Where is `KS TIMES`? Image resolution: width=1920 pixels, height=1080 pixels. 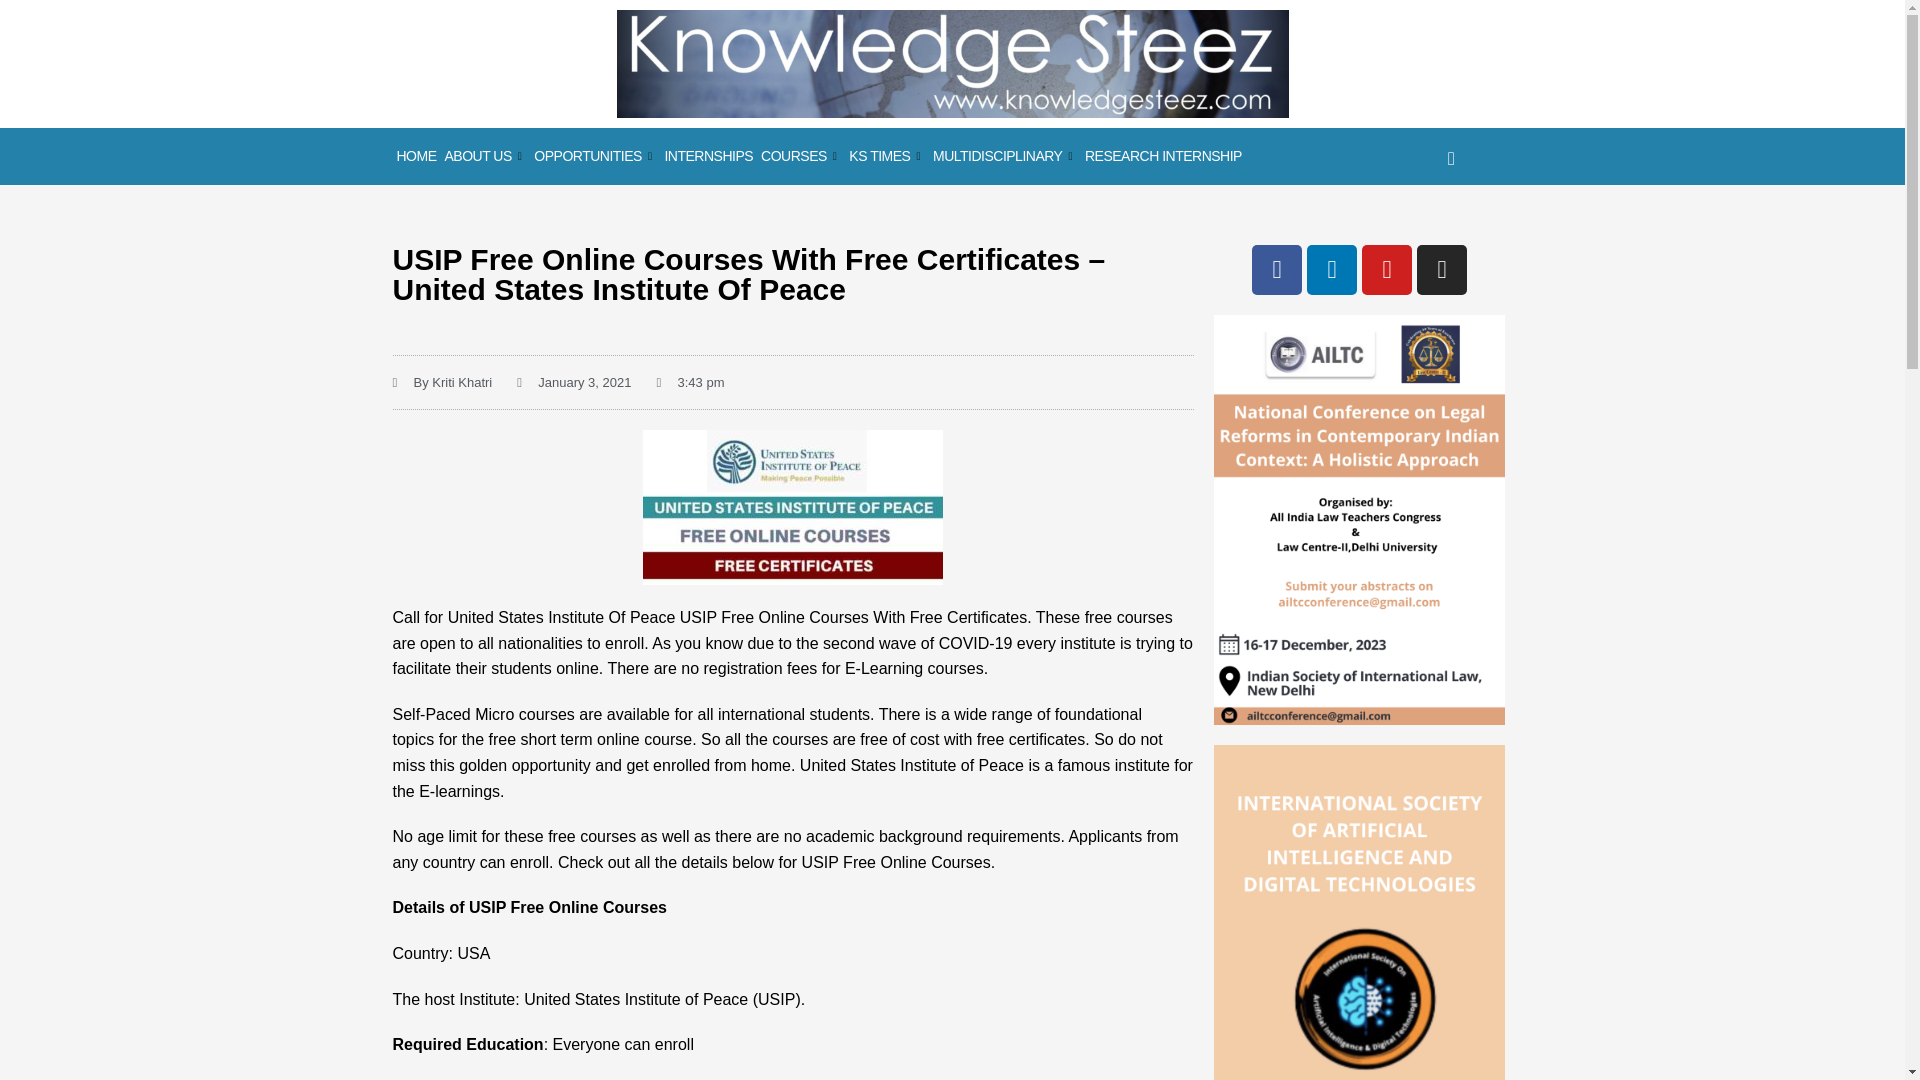
KS TIMES is located at coordinates (886, 156).